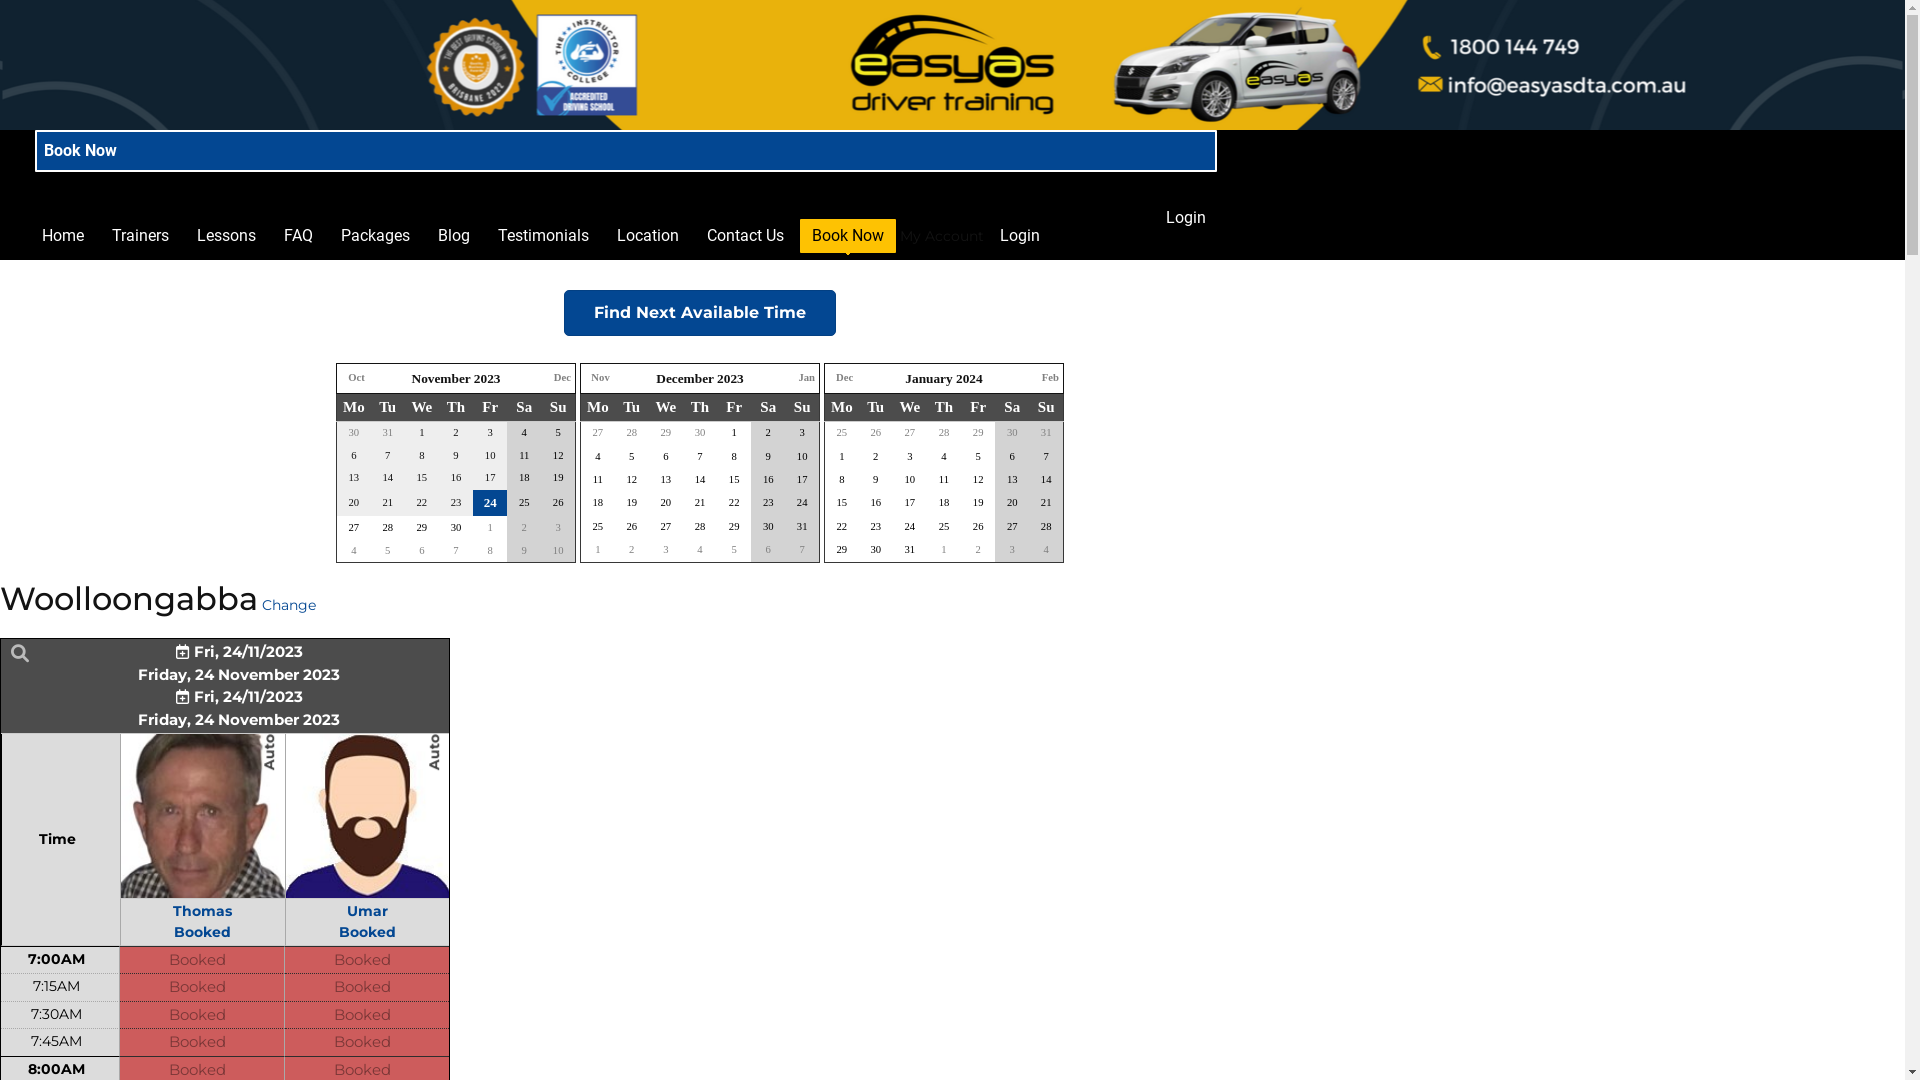 The width and height of the screenshot is (1920, 1080). What do you see at coordinates (876, 502) in the screenshot?
I see `16` at bounding box center [876, 502].